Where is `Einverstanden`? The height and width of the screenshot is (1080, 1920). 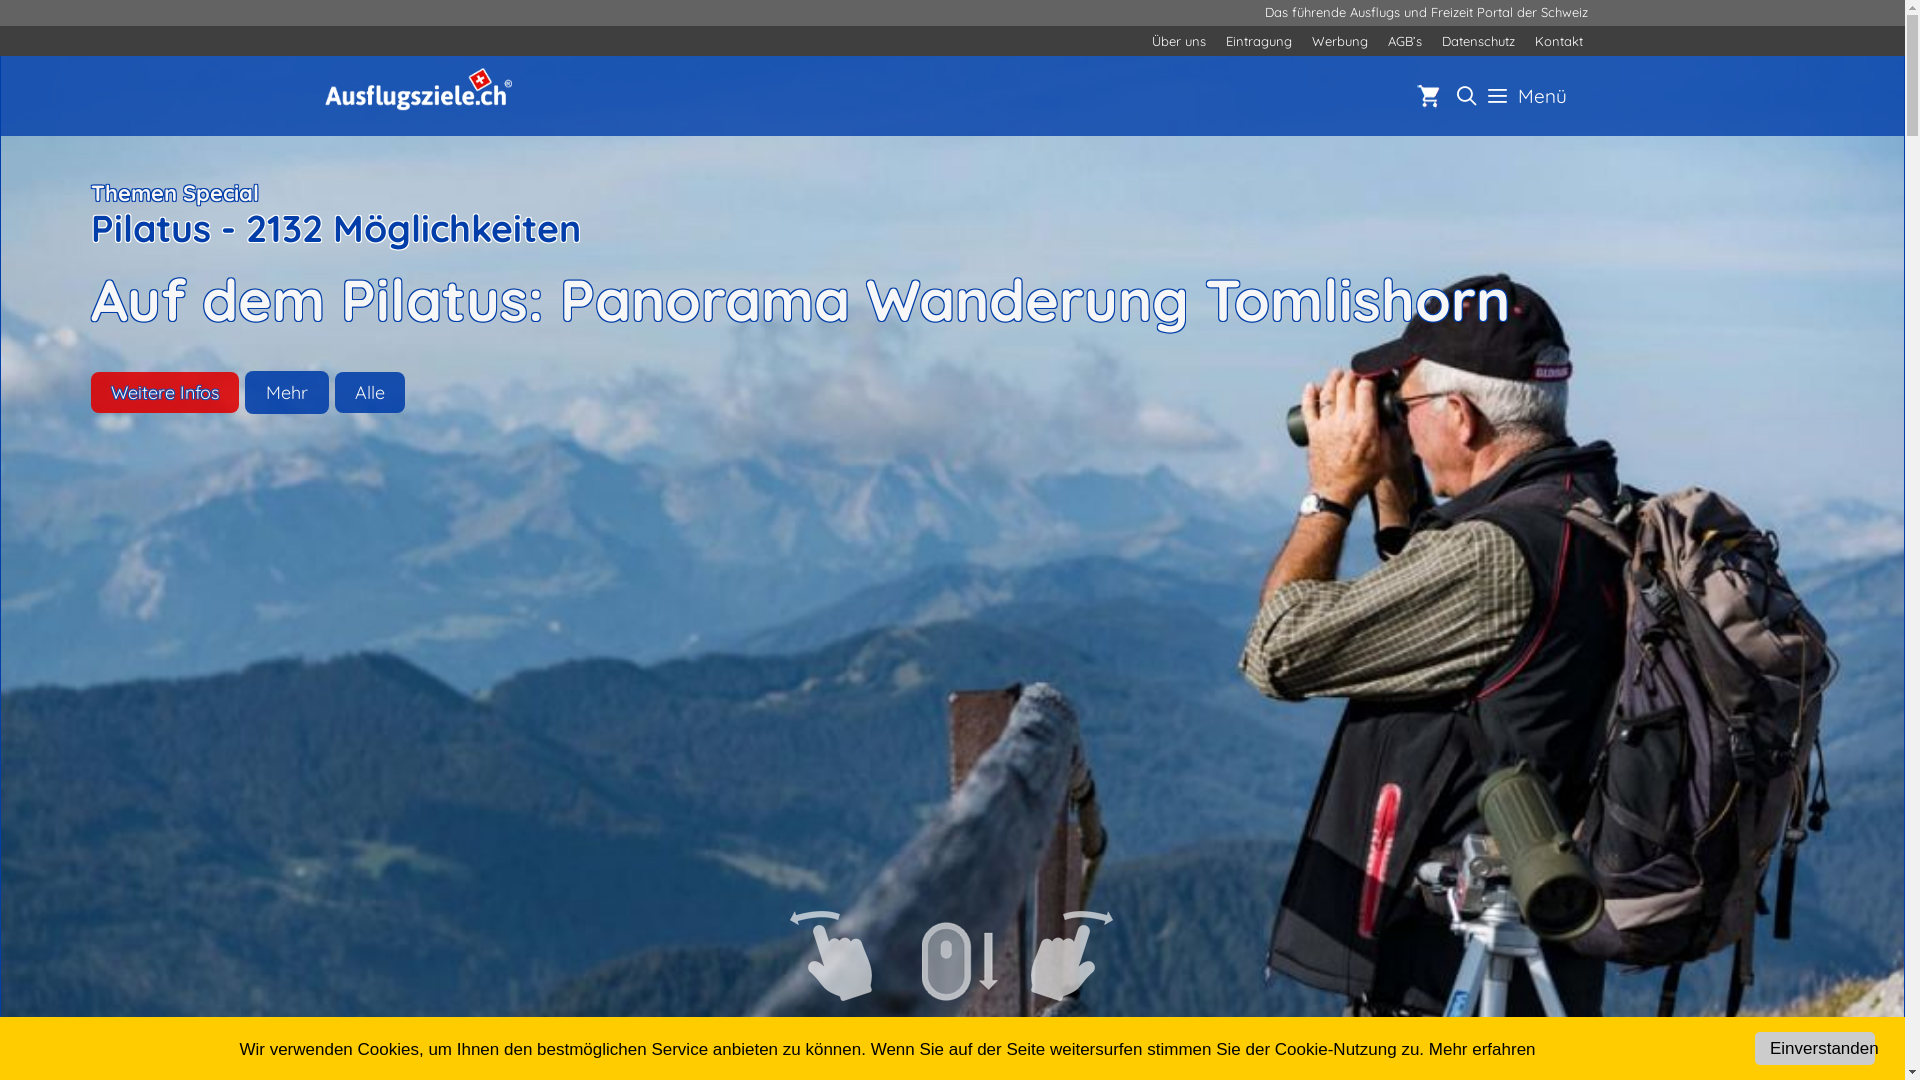 Einverstanden is located at coordinates (1815, 1048).